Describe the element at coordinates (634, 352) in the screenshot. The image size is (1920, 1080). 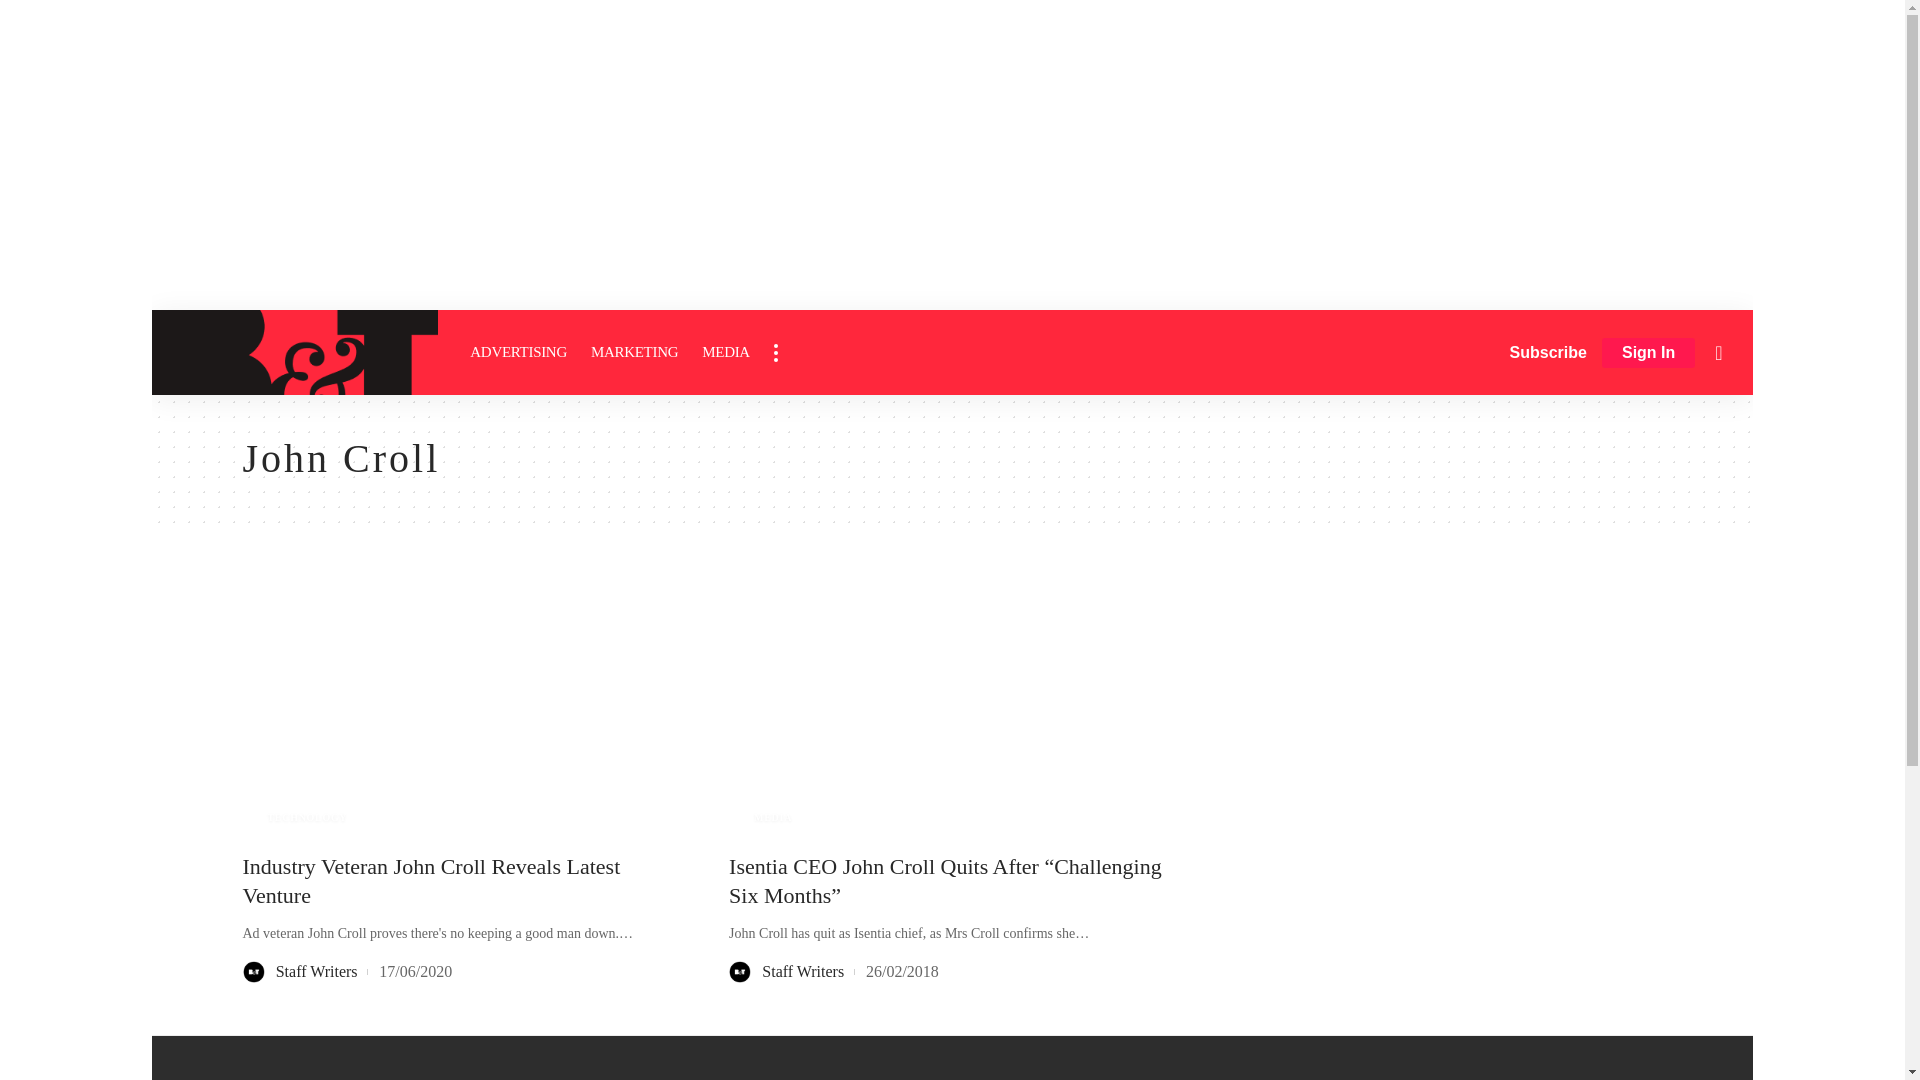
I see `MARKETING` at that location.